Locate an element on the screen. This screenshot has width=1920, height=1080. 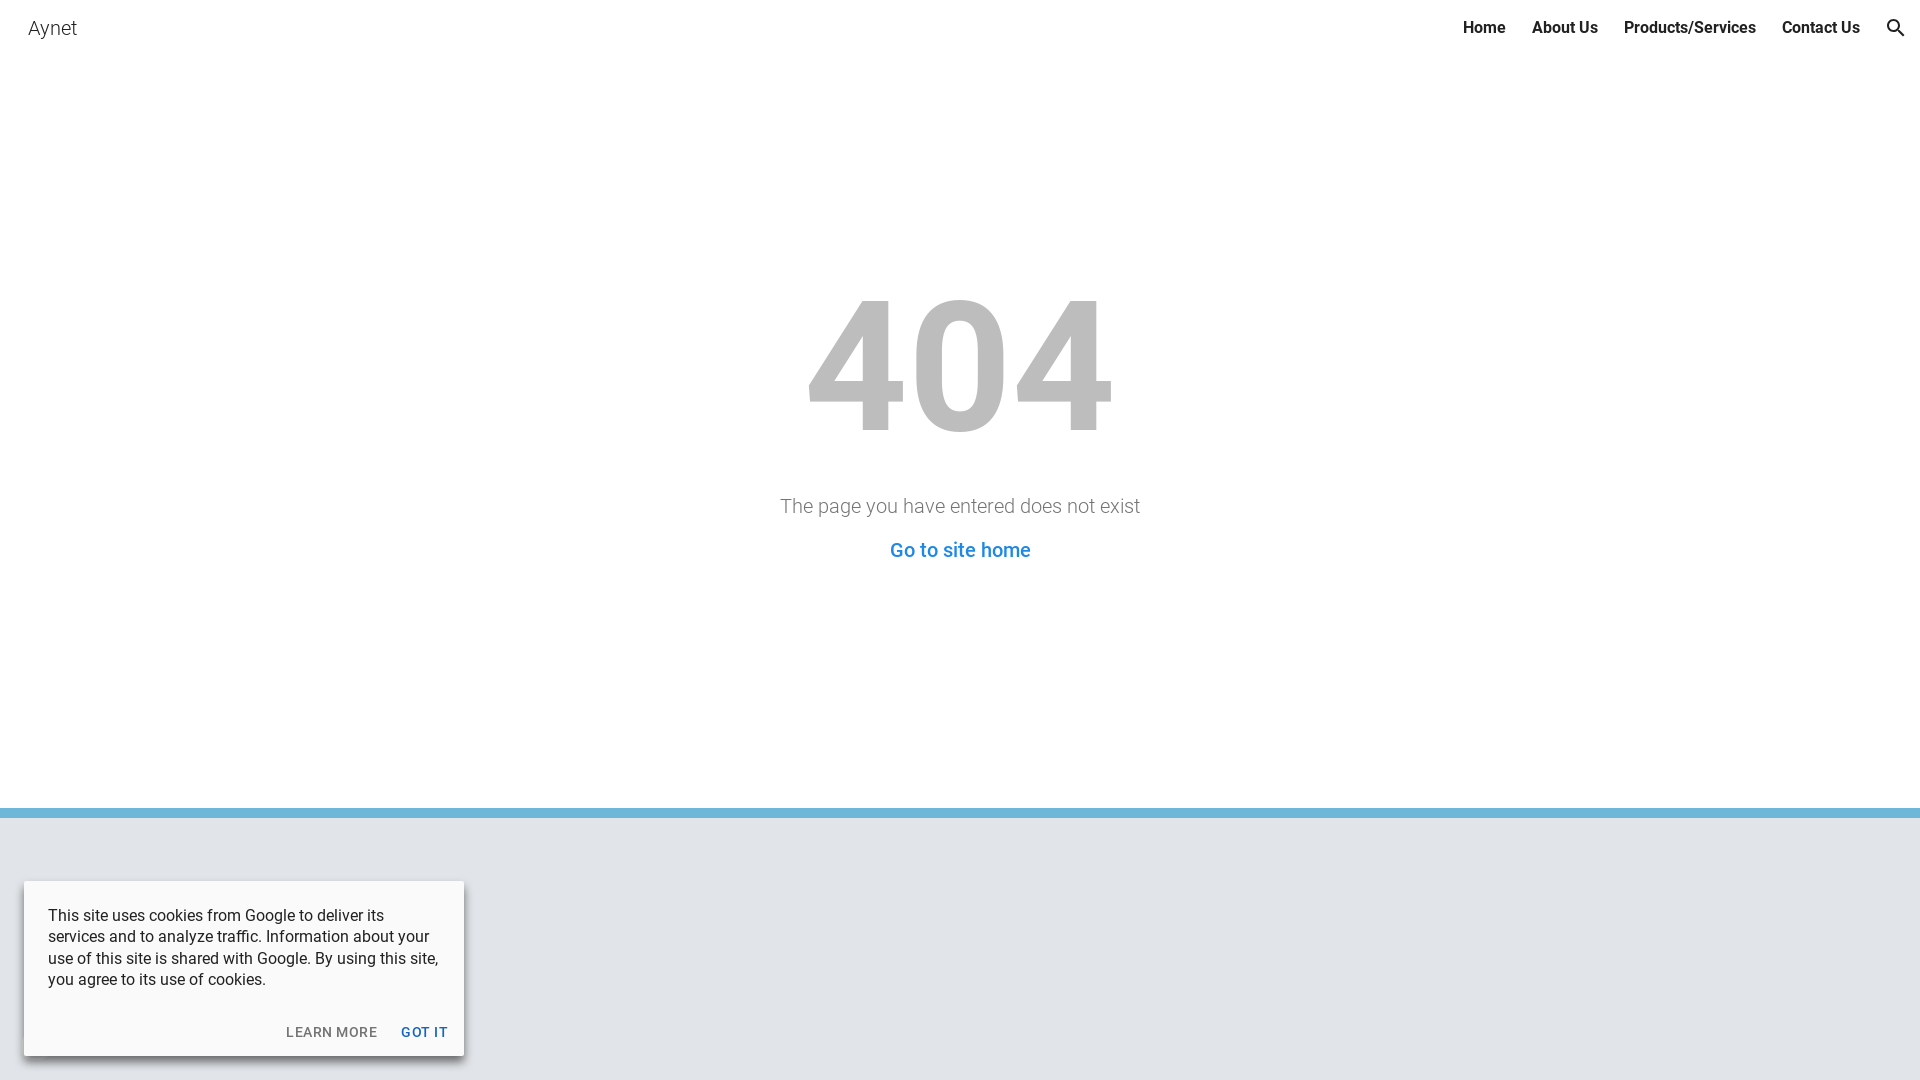
LEARN MORE is located at coordinates (332, 1032).